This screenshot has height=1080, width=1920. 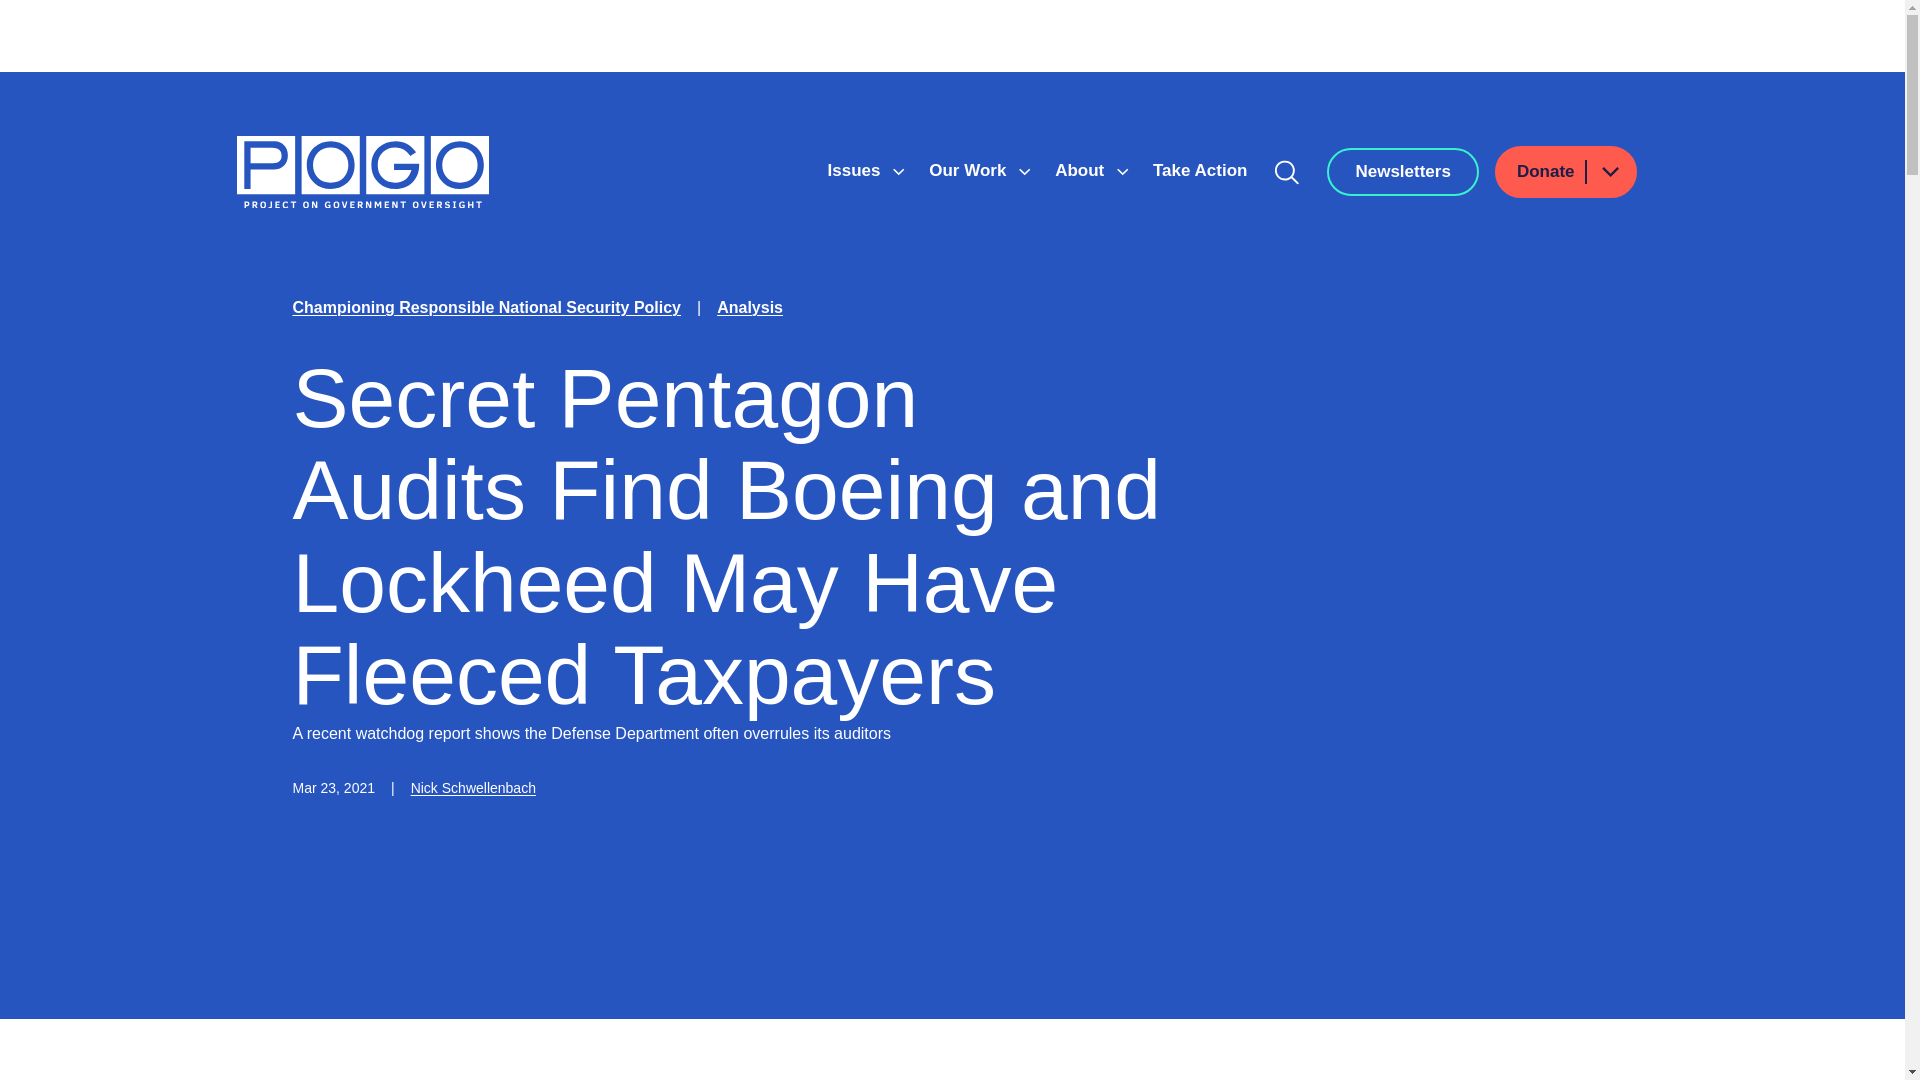 I want to click on About, so click(x=1082, y=170).